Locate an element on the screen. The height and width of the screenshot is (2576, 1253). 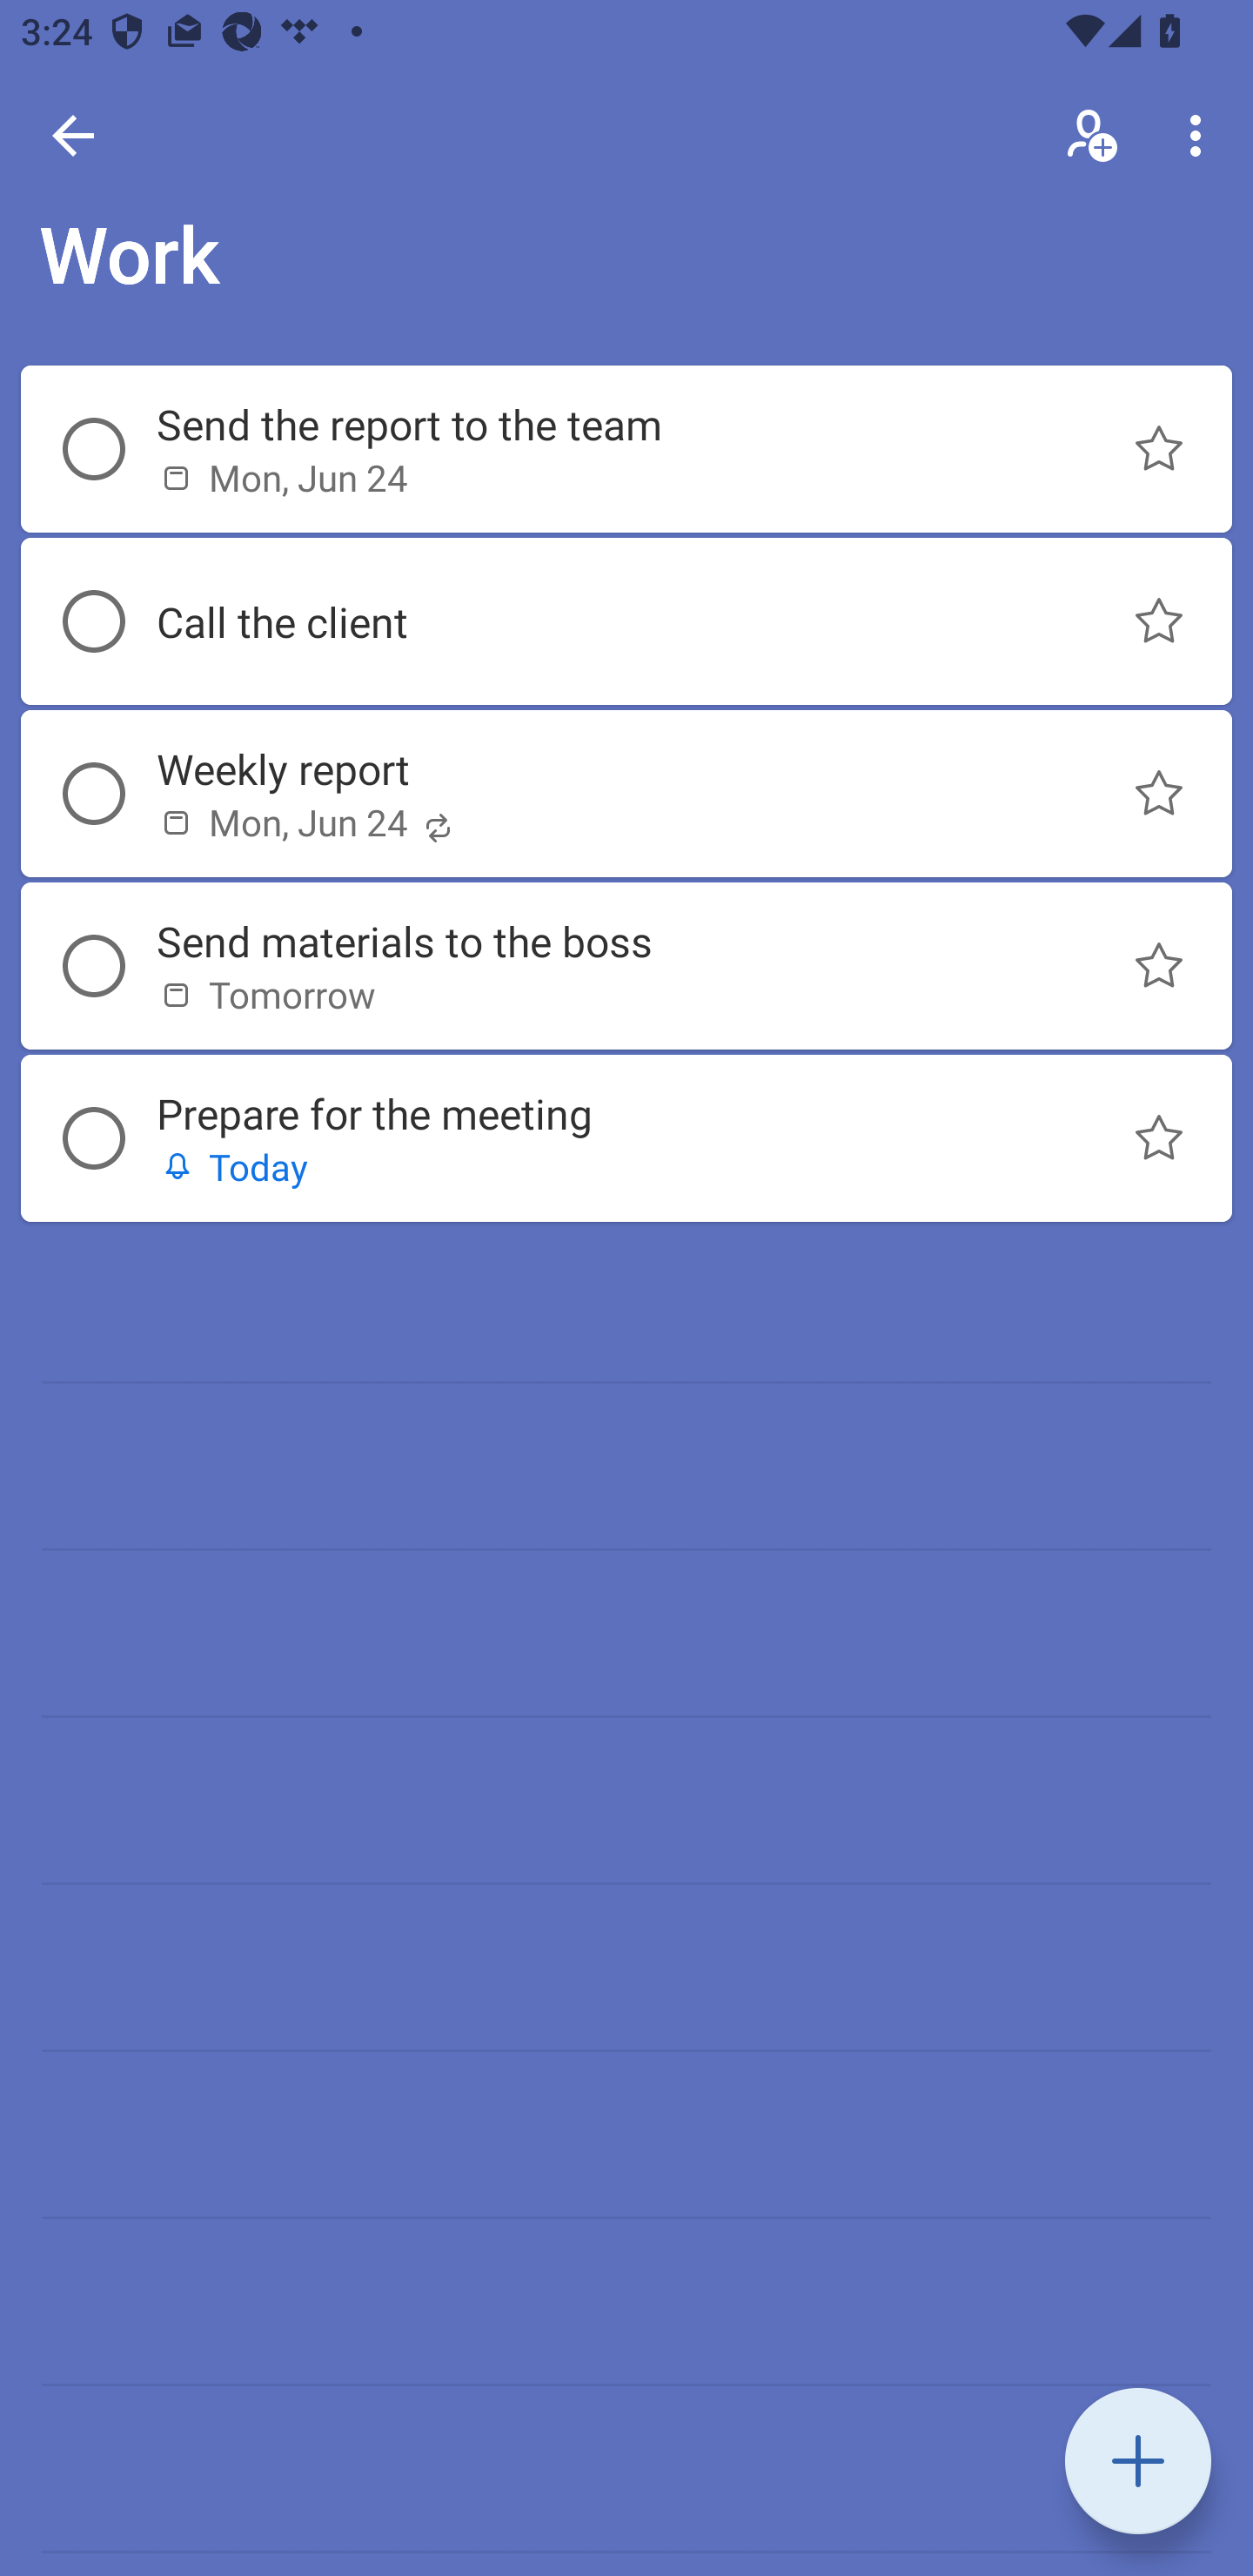
Add a task is located at coordinates (1138, 2461).